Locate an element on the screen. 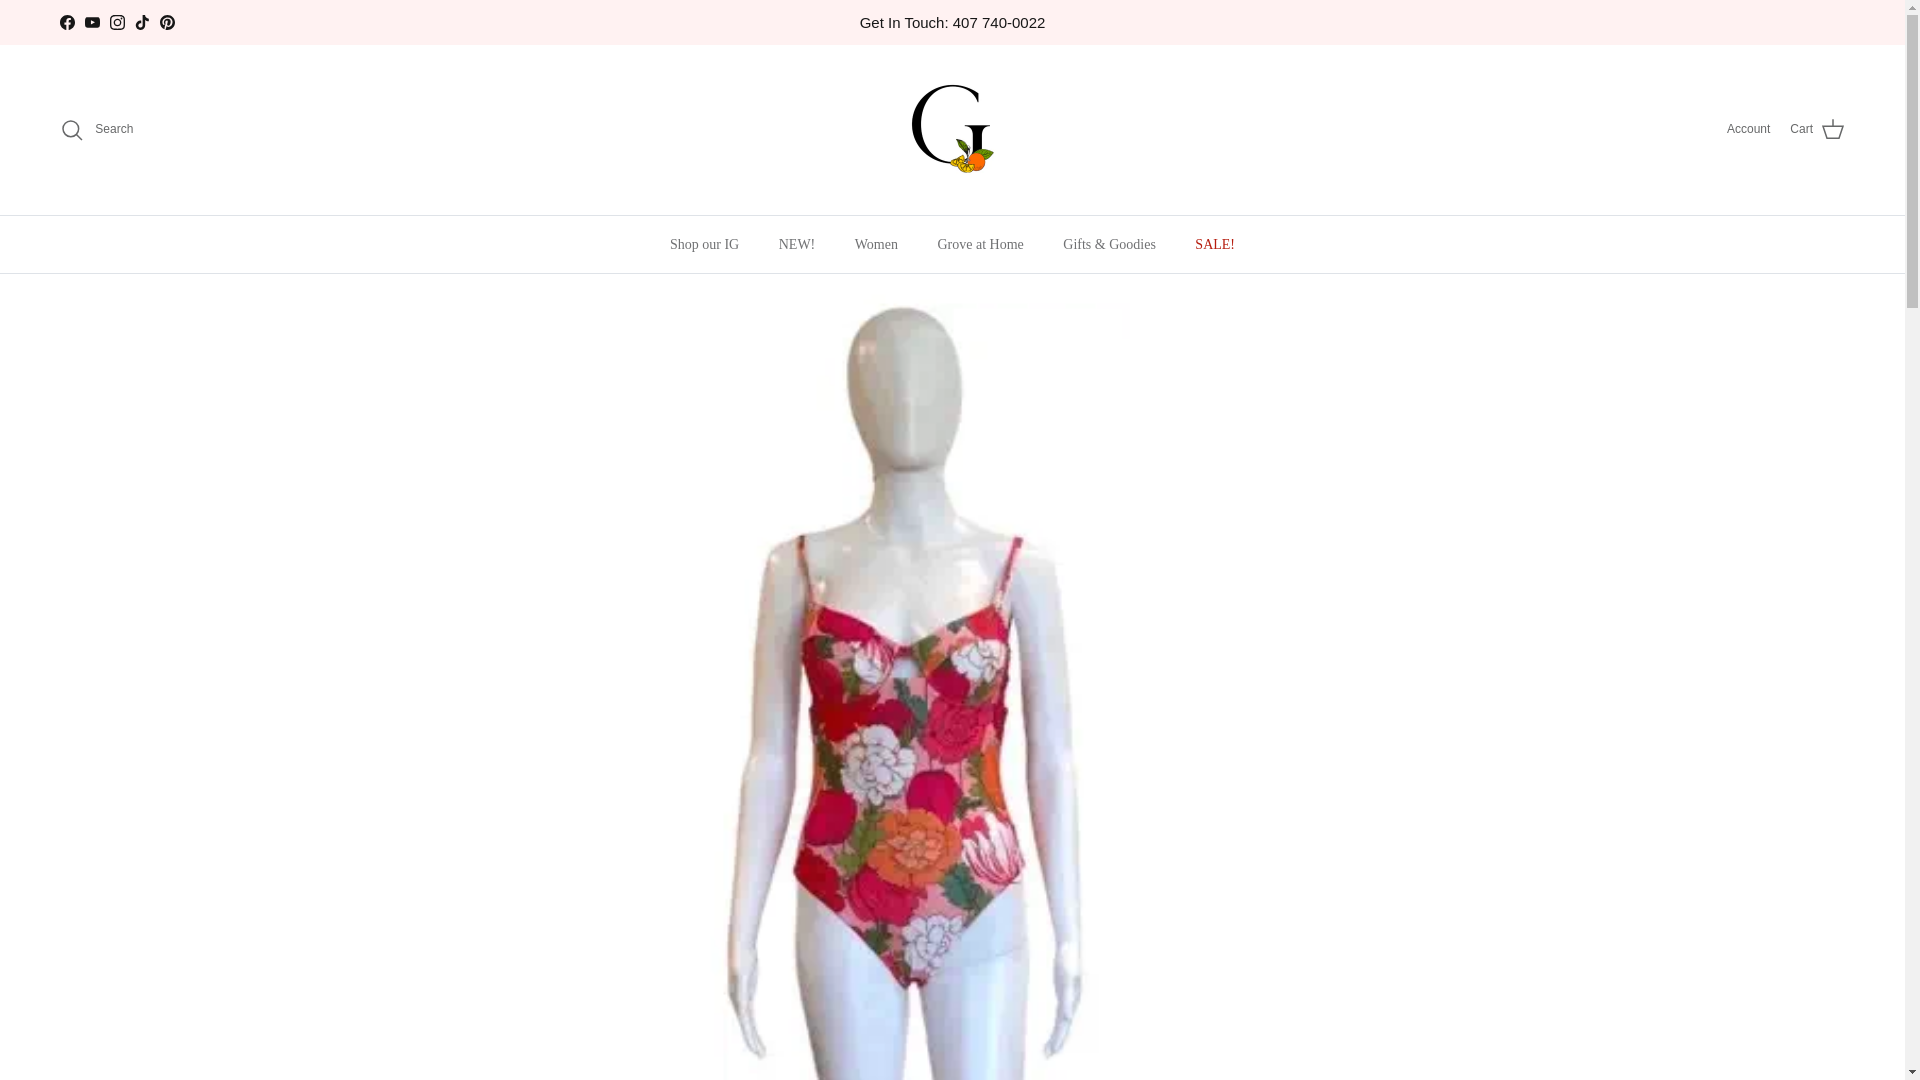  Women is located at coordinates (876, 244).